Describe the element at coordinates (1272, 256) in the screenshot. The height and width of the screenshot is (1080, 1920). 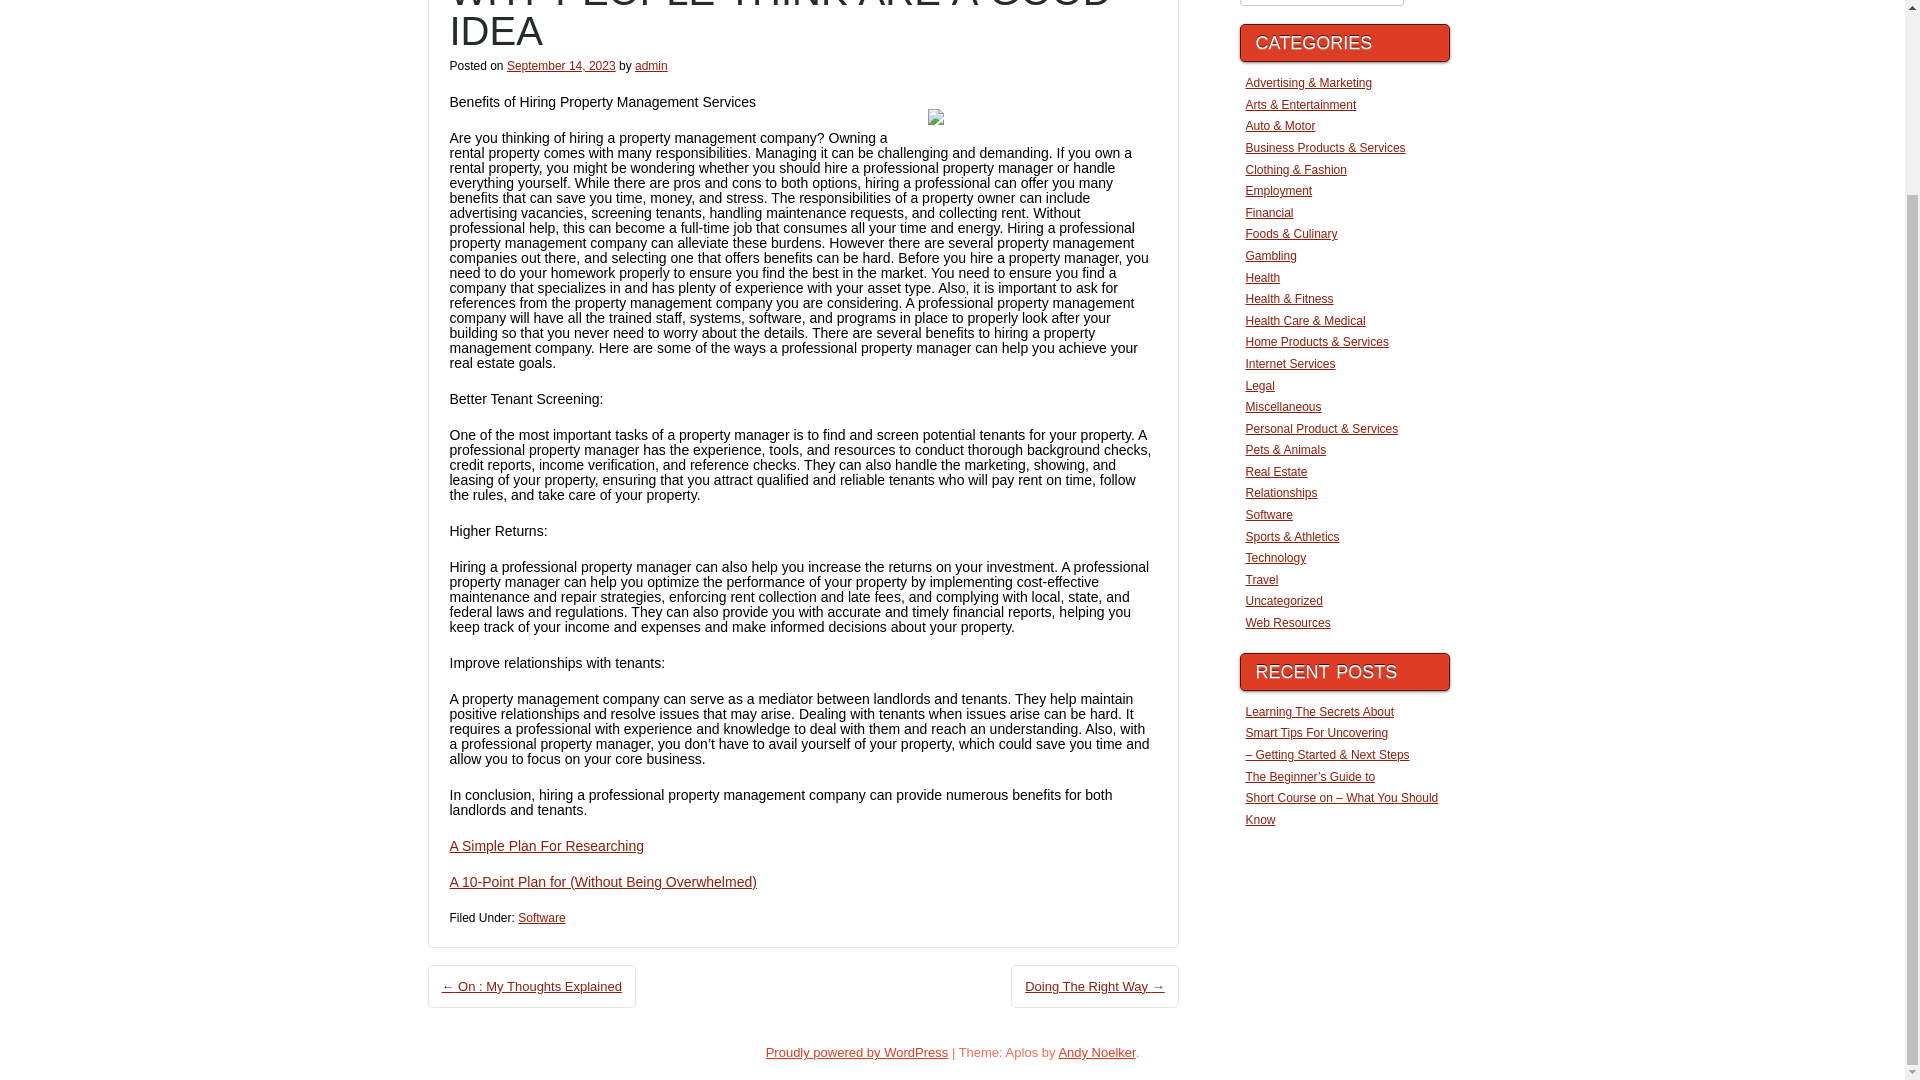
I see `Gambling` at that location.